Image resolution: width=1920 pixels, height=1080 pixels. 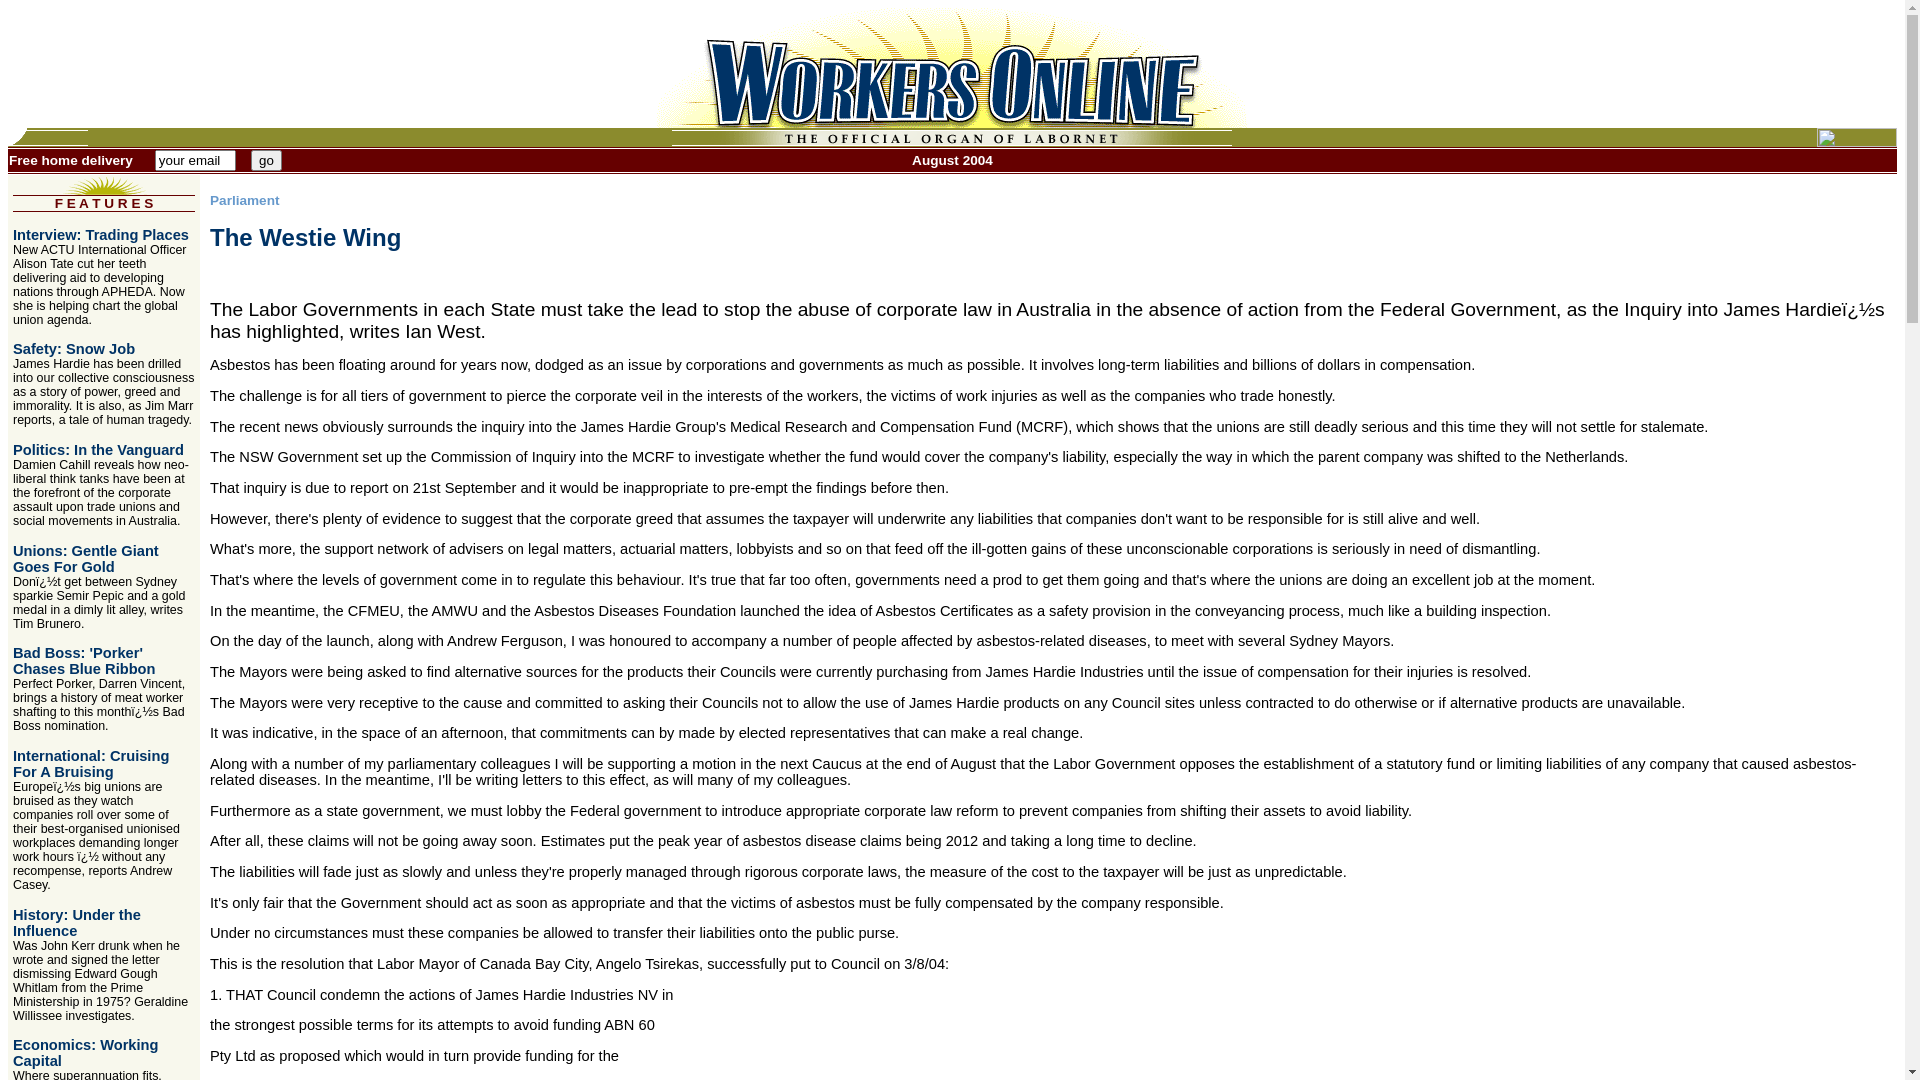 I want to click on International: Cruising For A Bruising, so click(x=91, y=764).